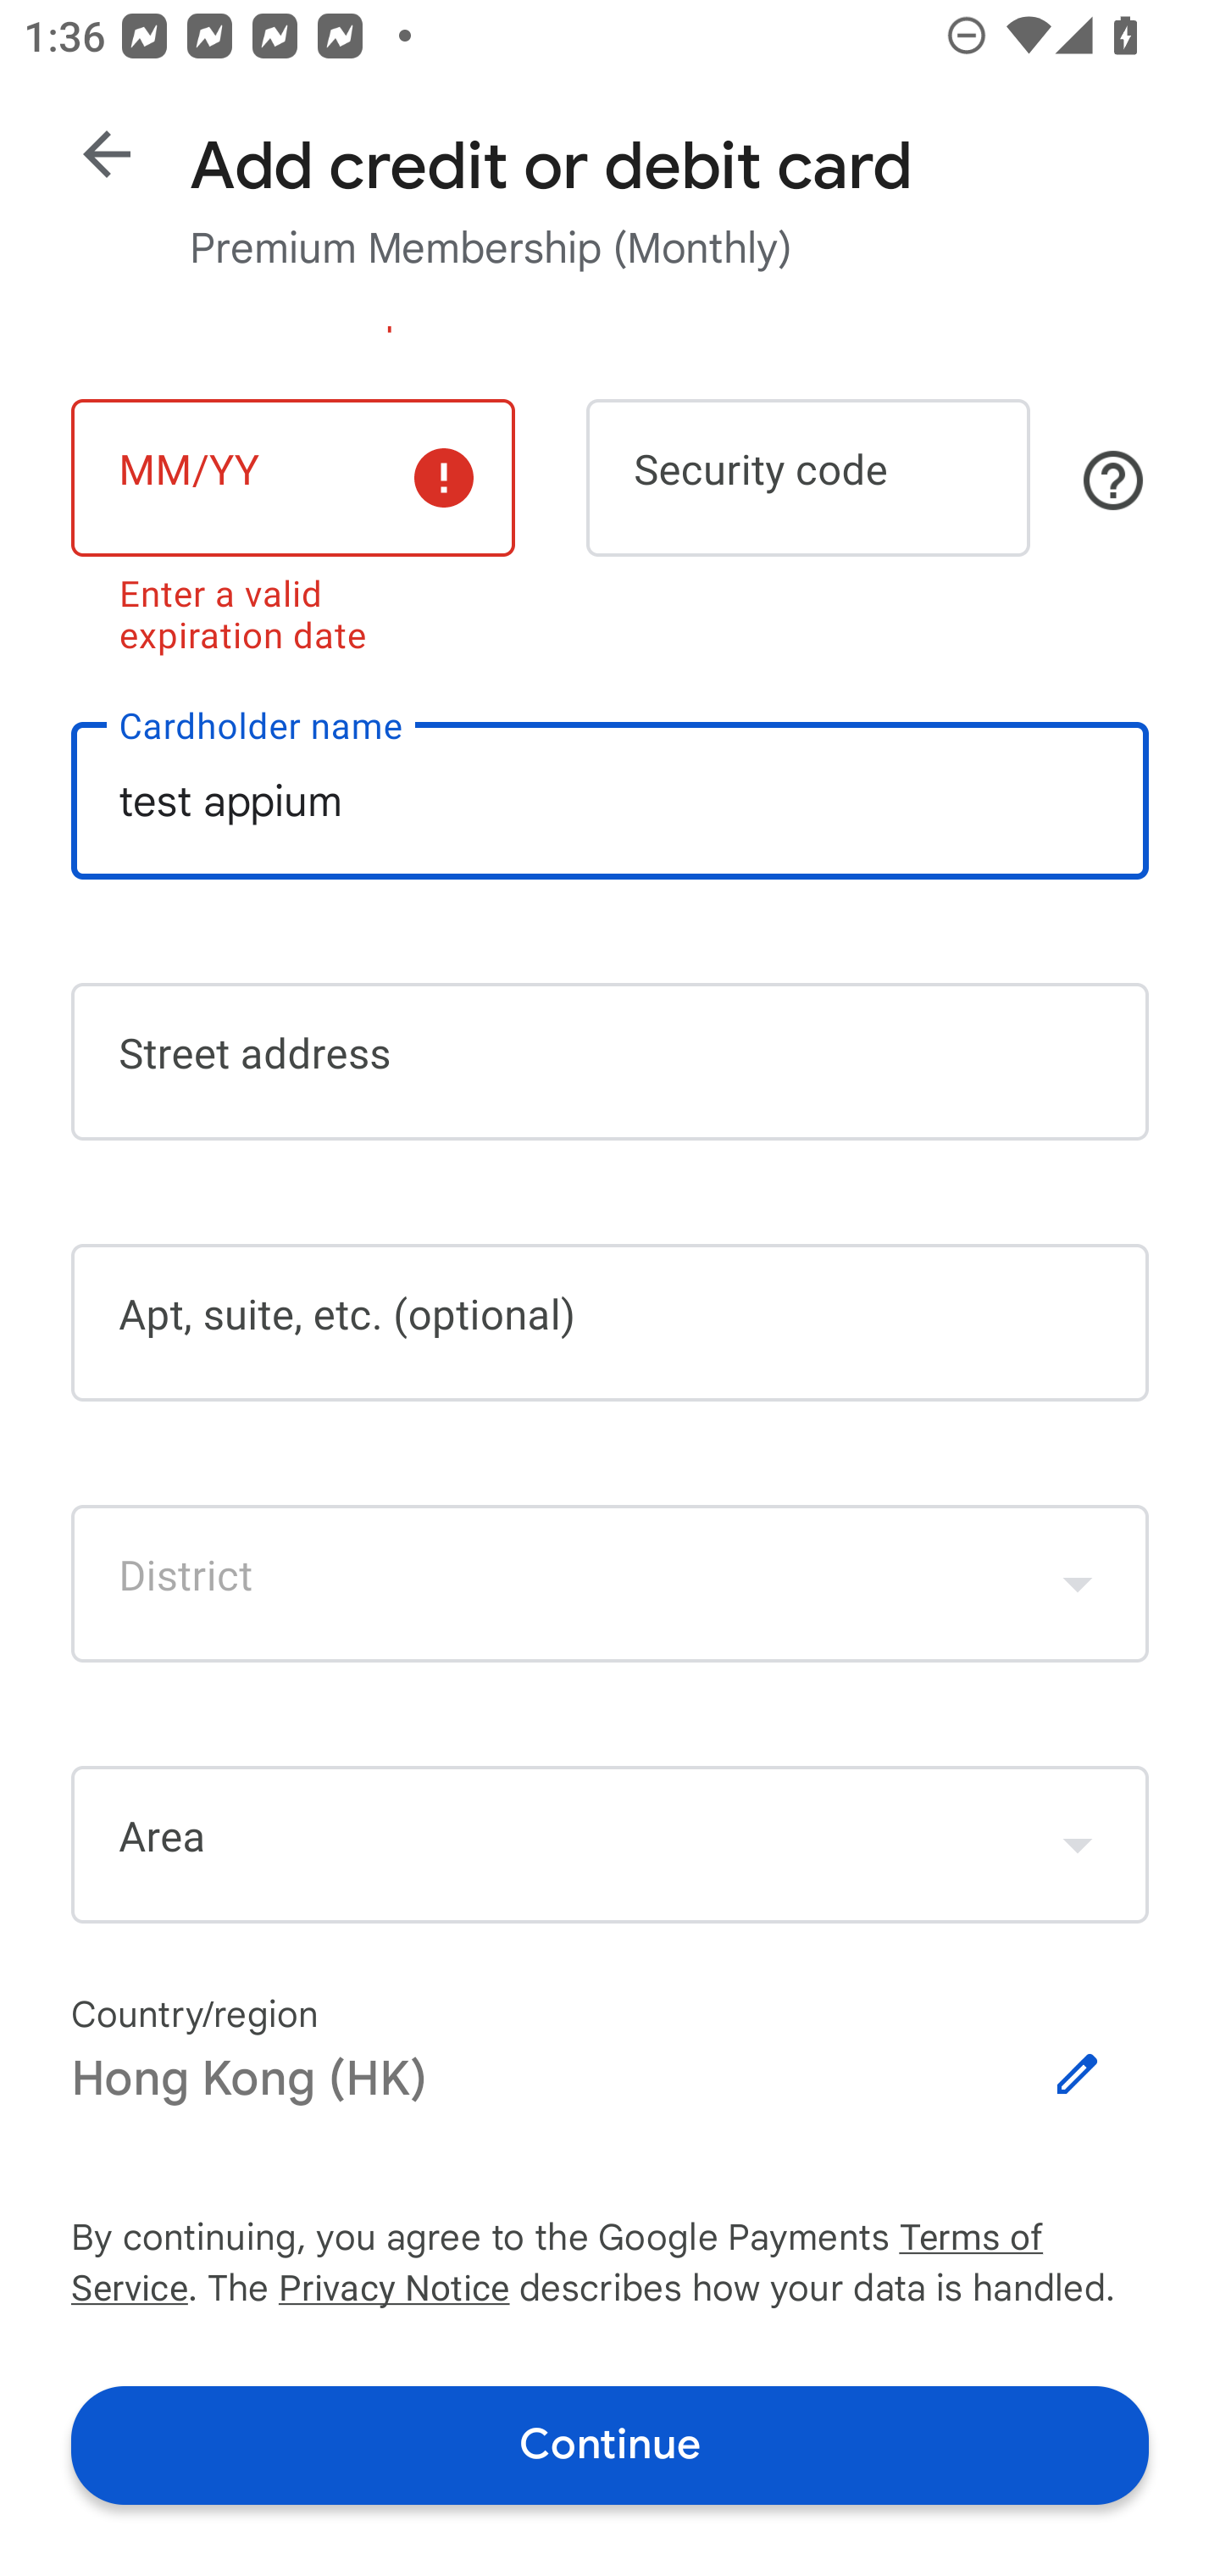 Image resolution: width=1220 pixels, height=2576 pixels. I want to click on Show dropdown menu, so click(1078, 1844).